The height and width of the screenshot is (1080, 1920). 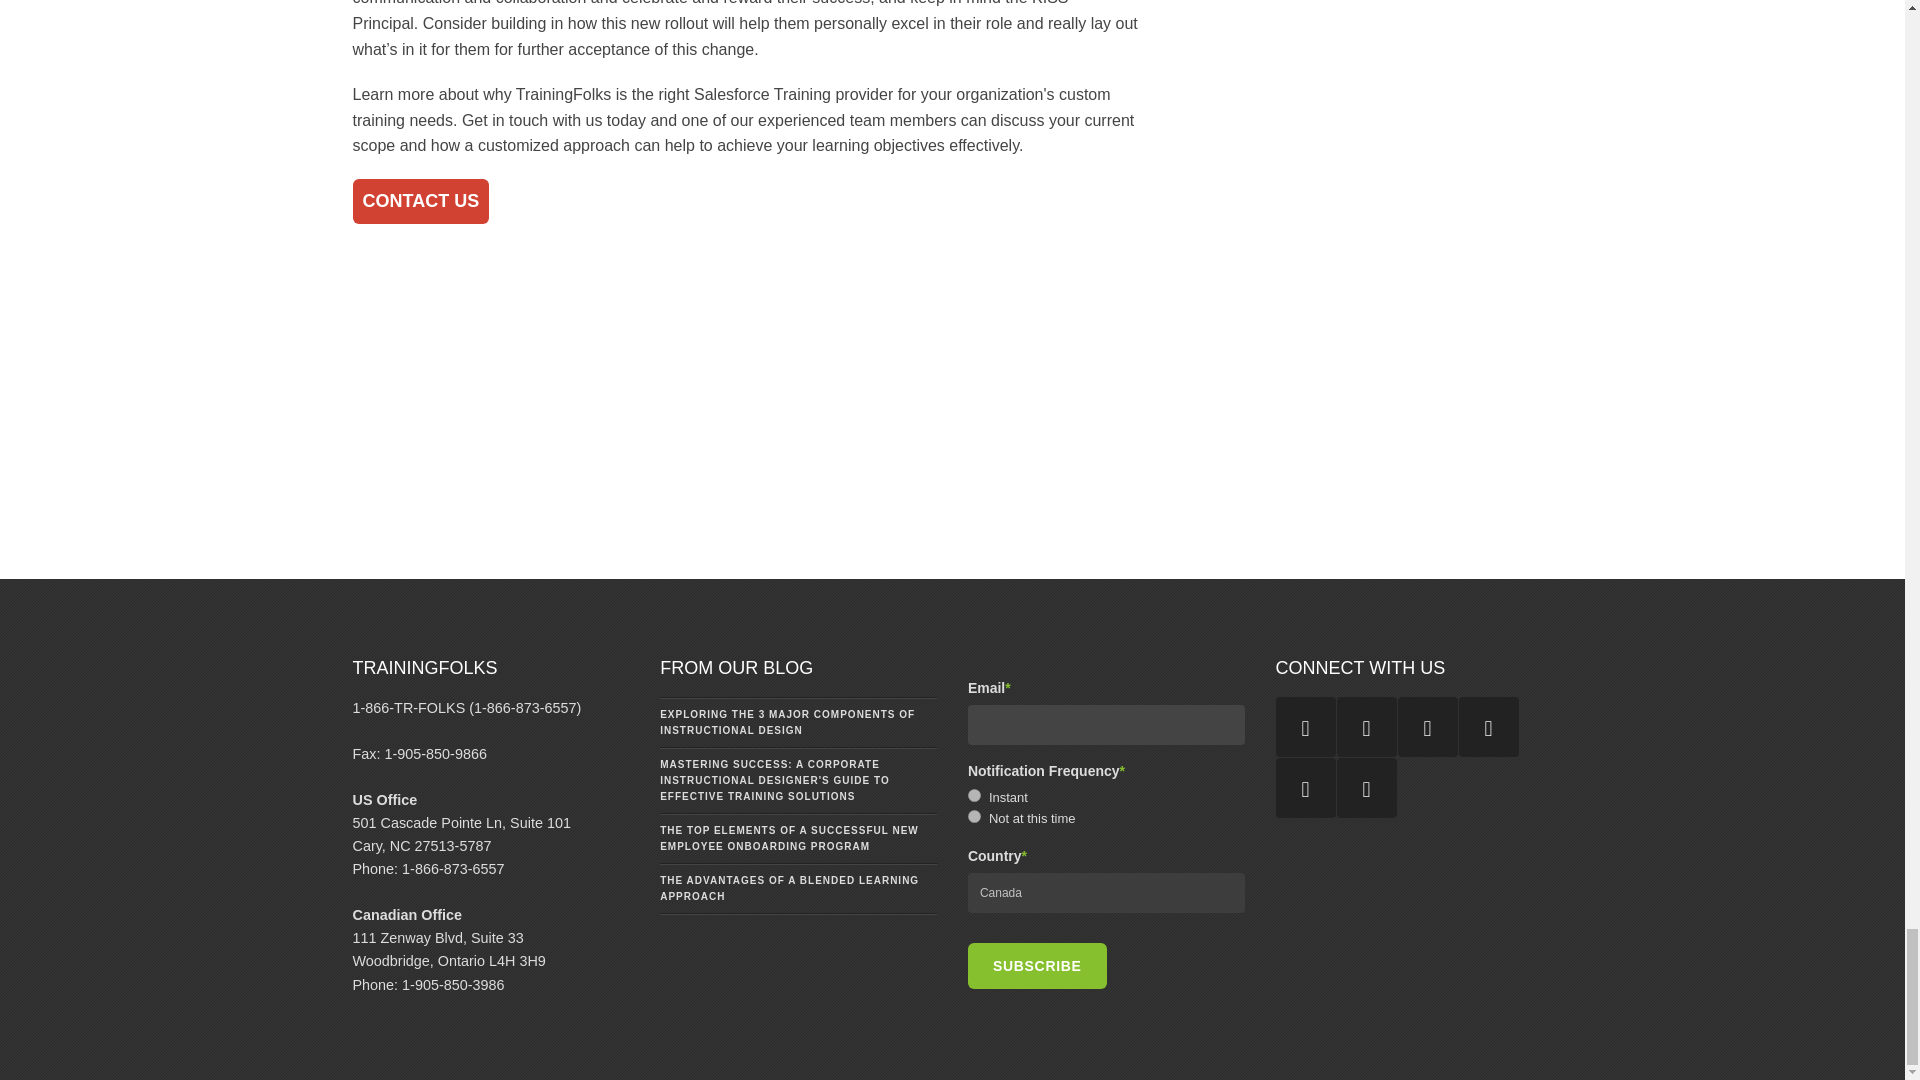 What do you see at coordinates (420, 201) in the screenshot?
I see `CONTACT US` at bounding box center [420, 201].